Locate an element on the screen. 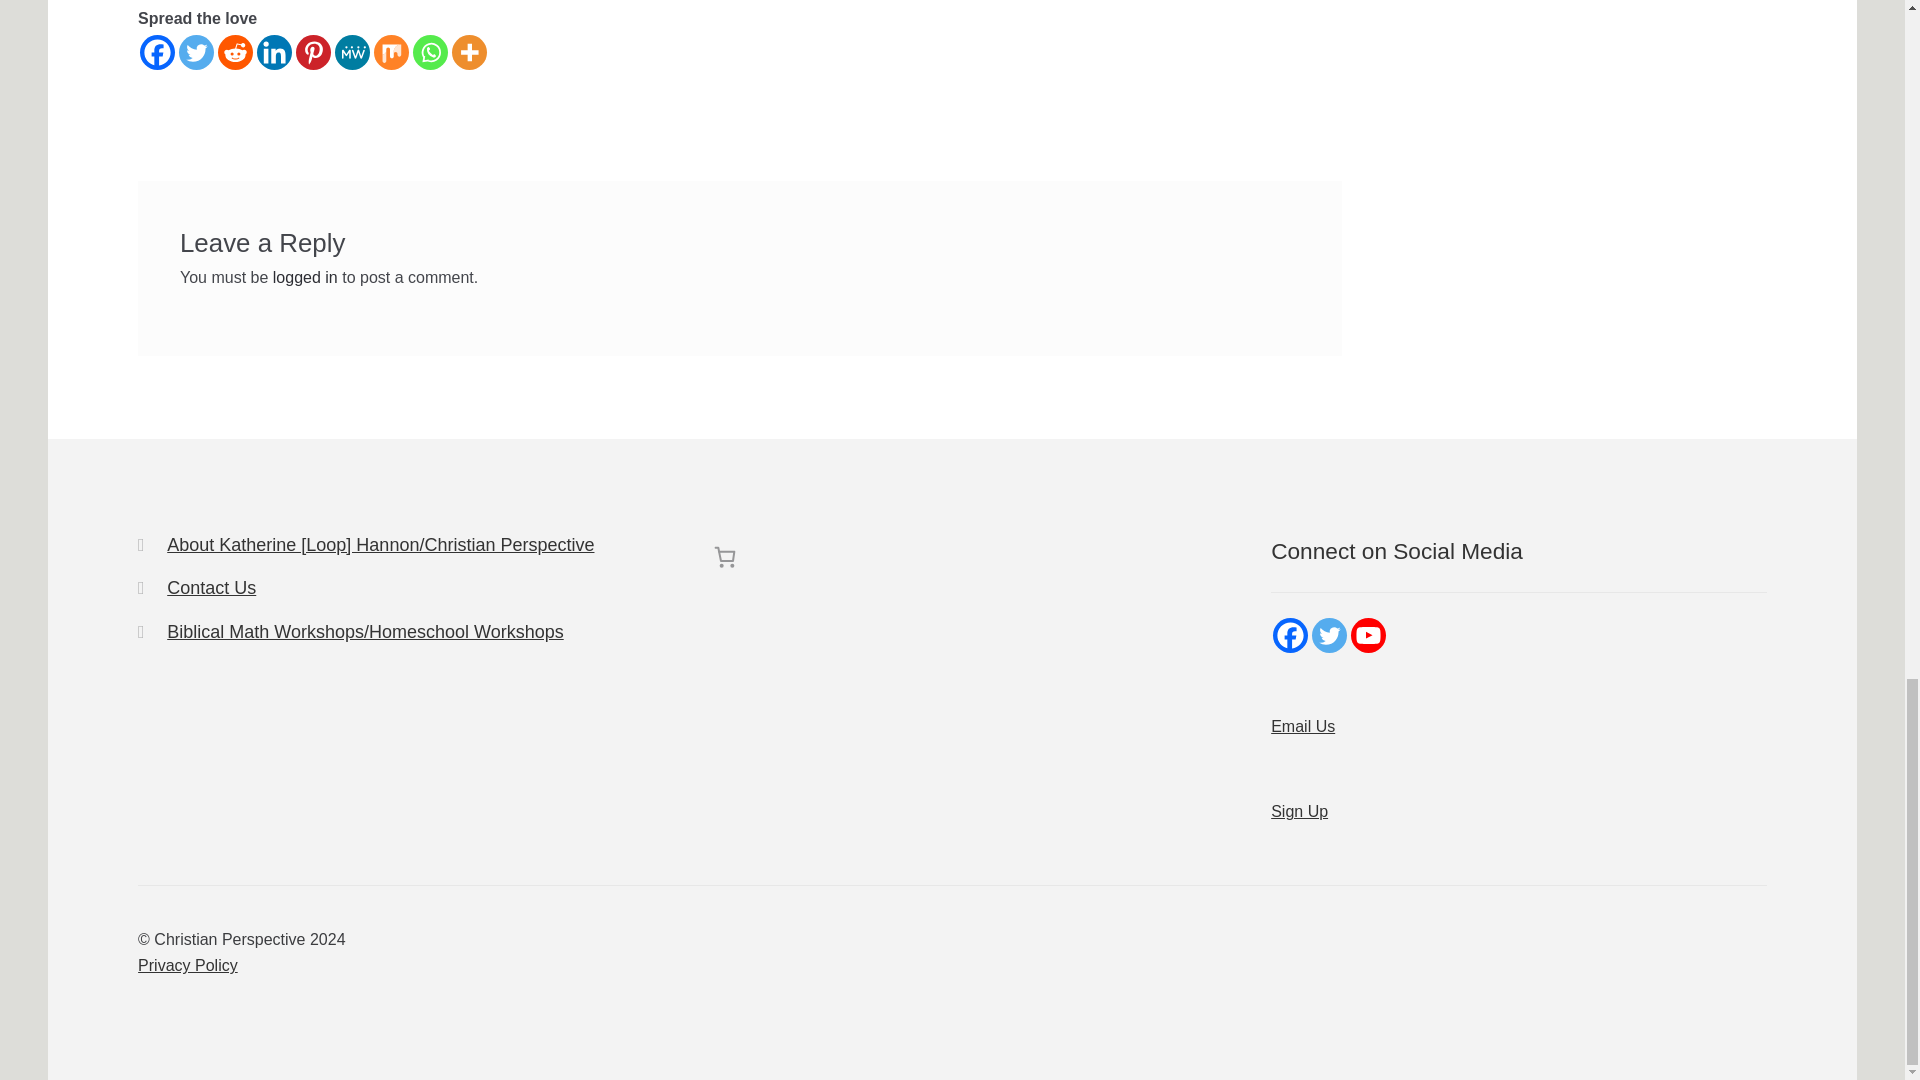  Pinterest is located at coordinates (312, 52).